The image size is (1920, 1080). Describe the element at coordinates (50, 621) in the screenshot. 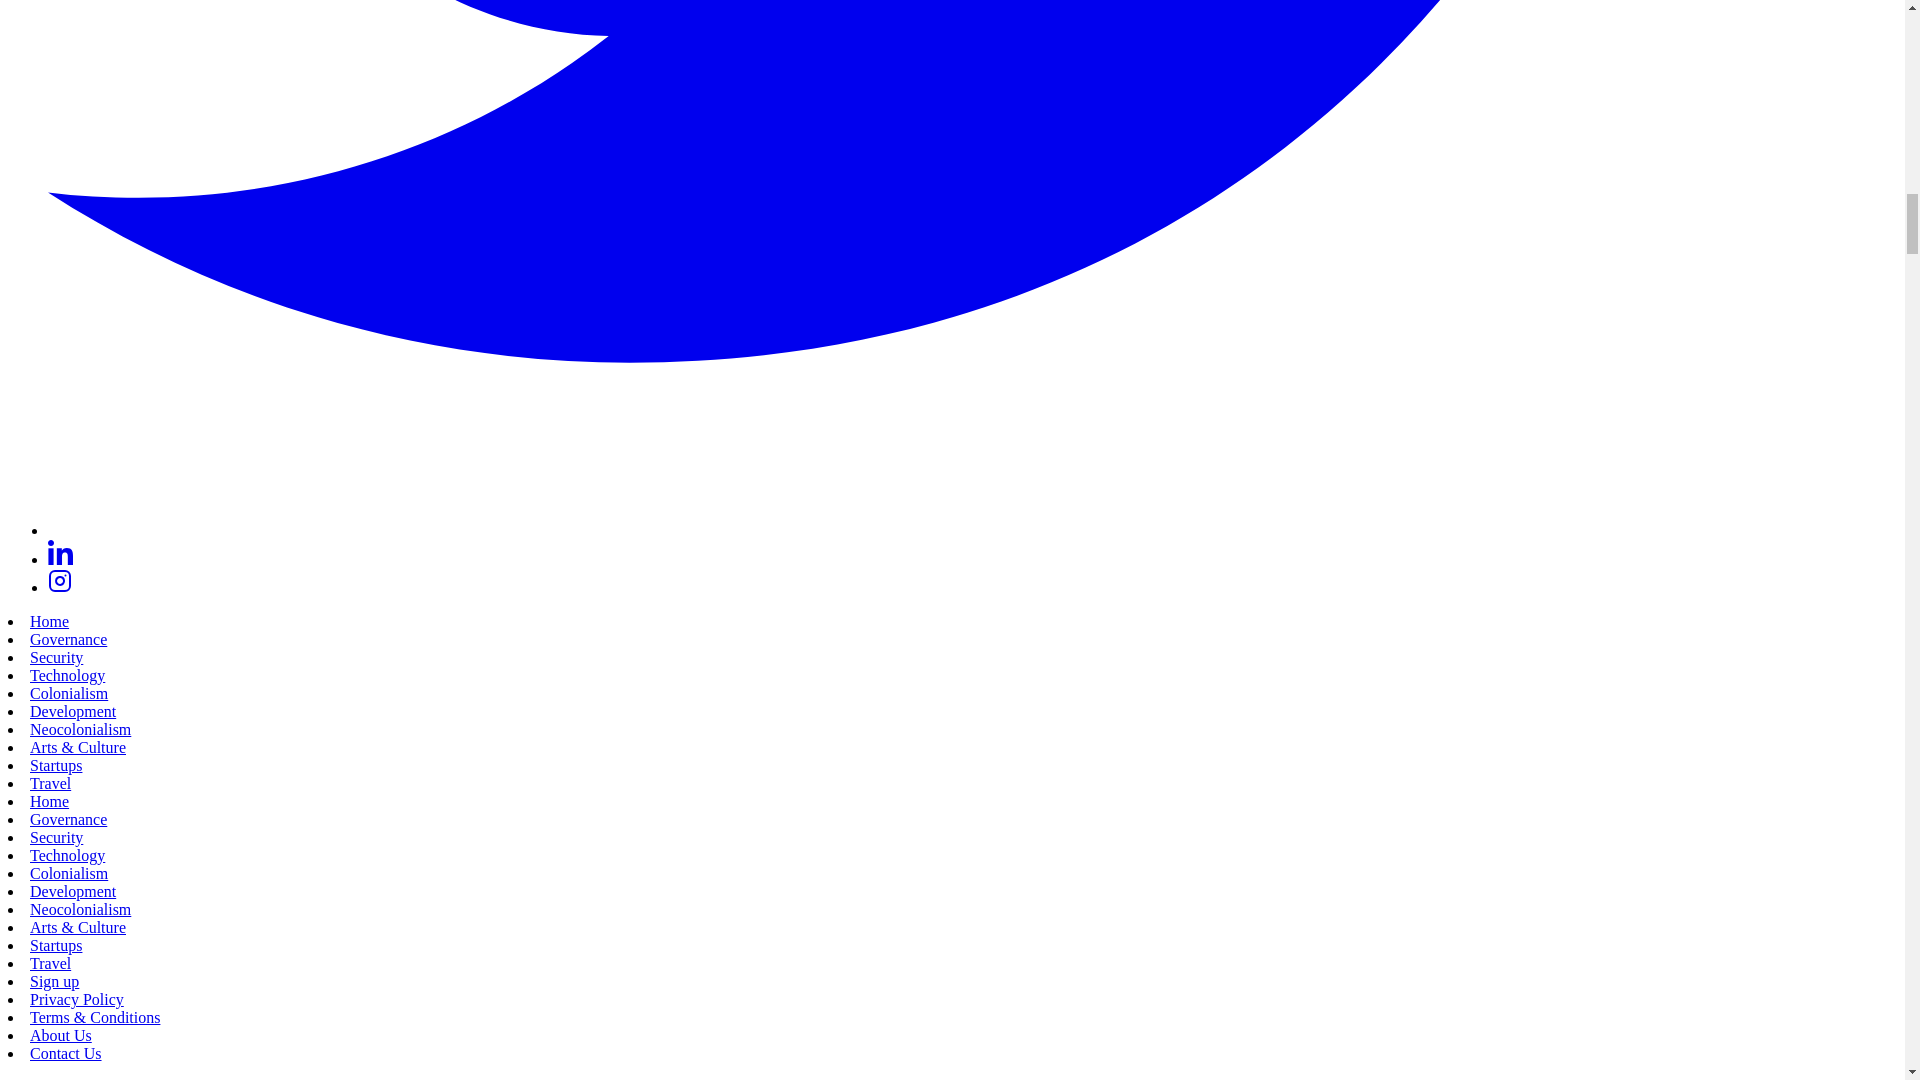

I see `Home` at that location.